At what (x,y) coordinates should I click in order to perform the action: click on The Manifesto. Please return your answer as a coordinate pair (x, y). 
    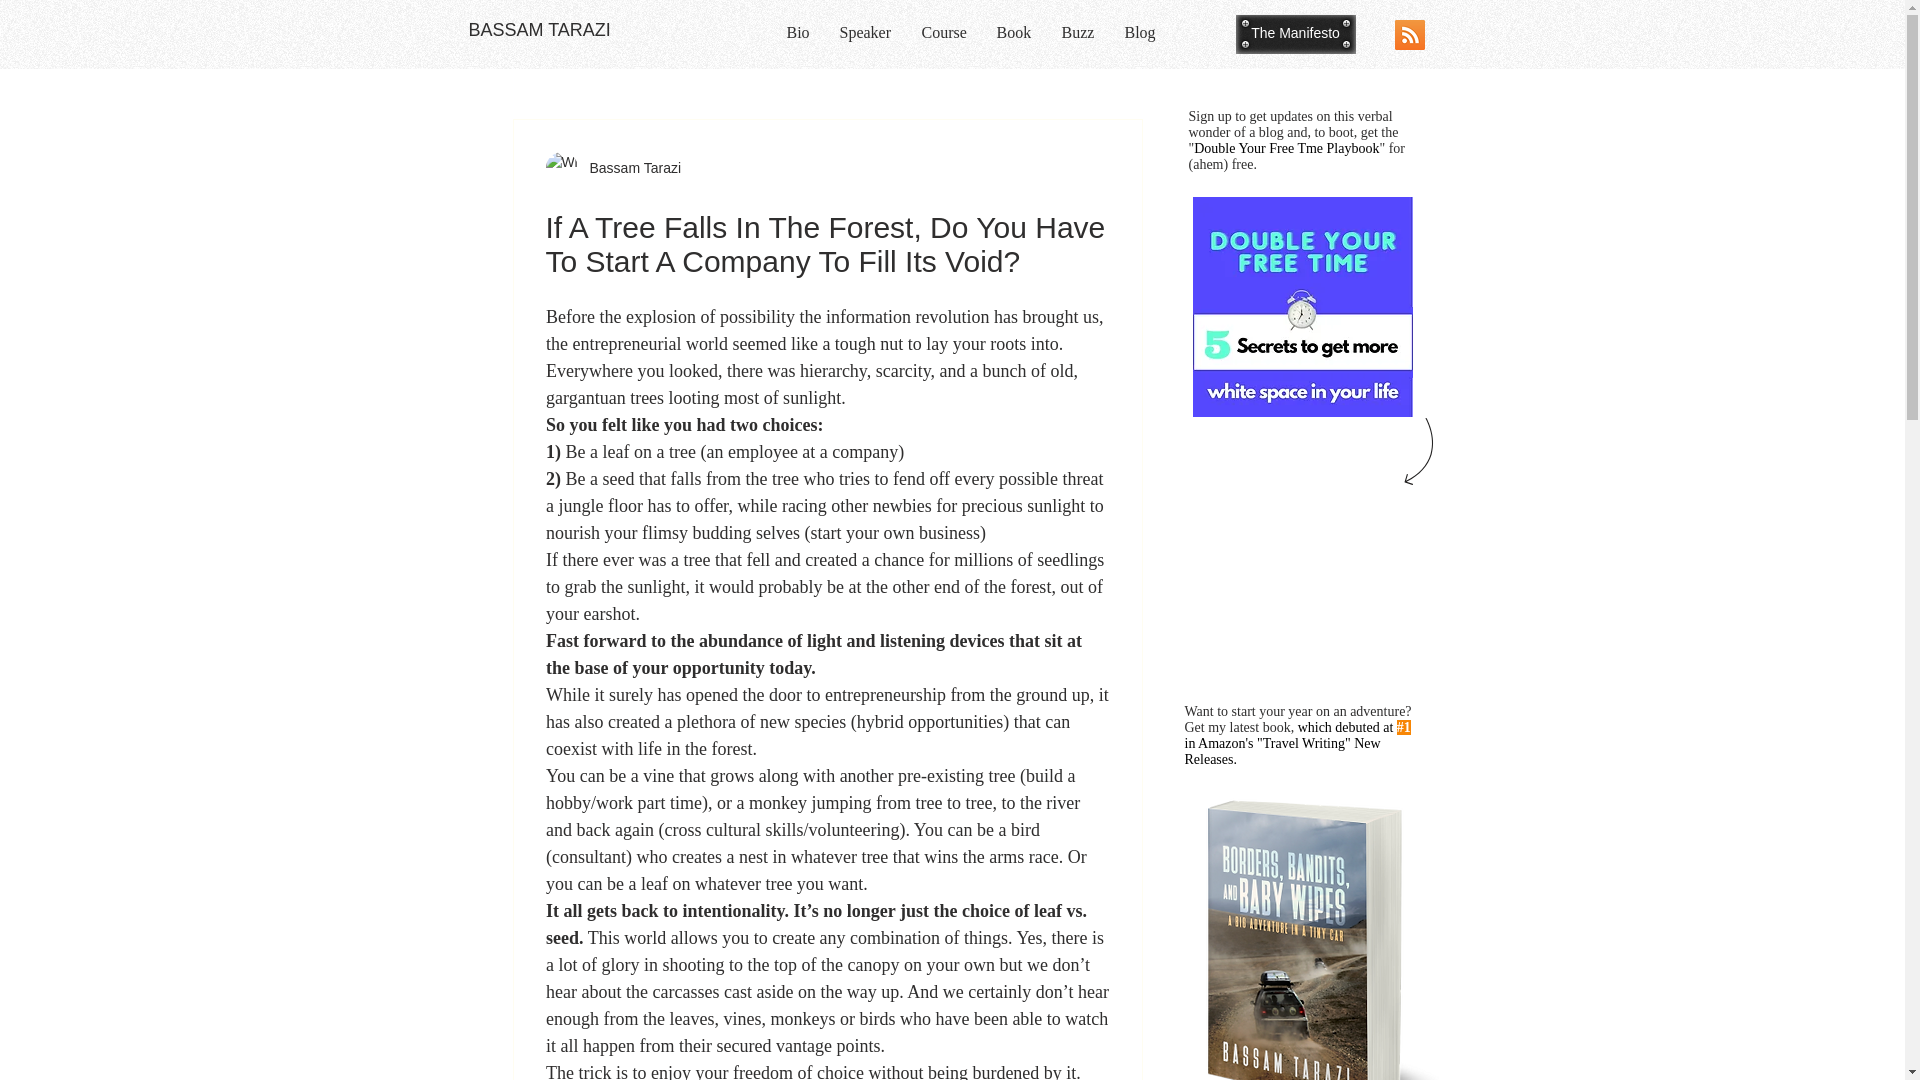
    Looking at the image, I should click on (1296, 34).